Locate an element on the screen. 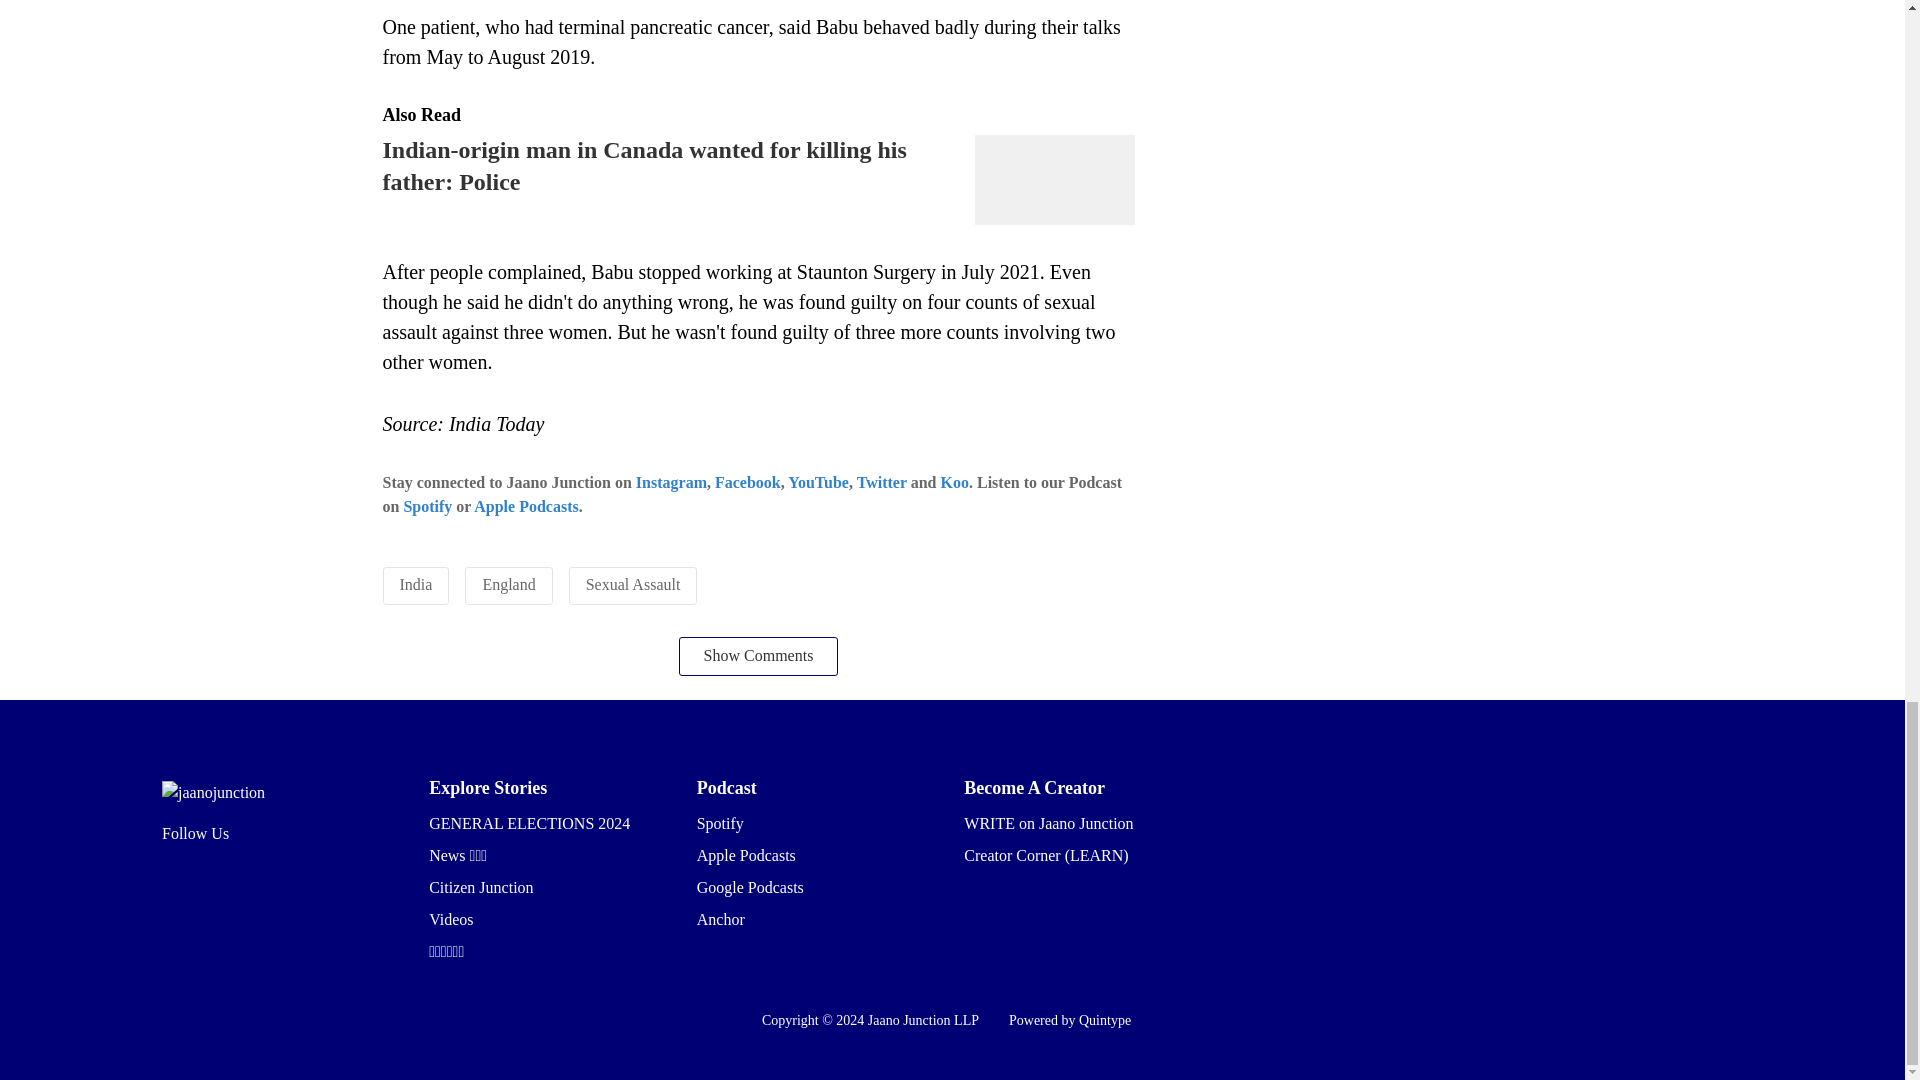  India is located at coordinates (416, 584).